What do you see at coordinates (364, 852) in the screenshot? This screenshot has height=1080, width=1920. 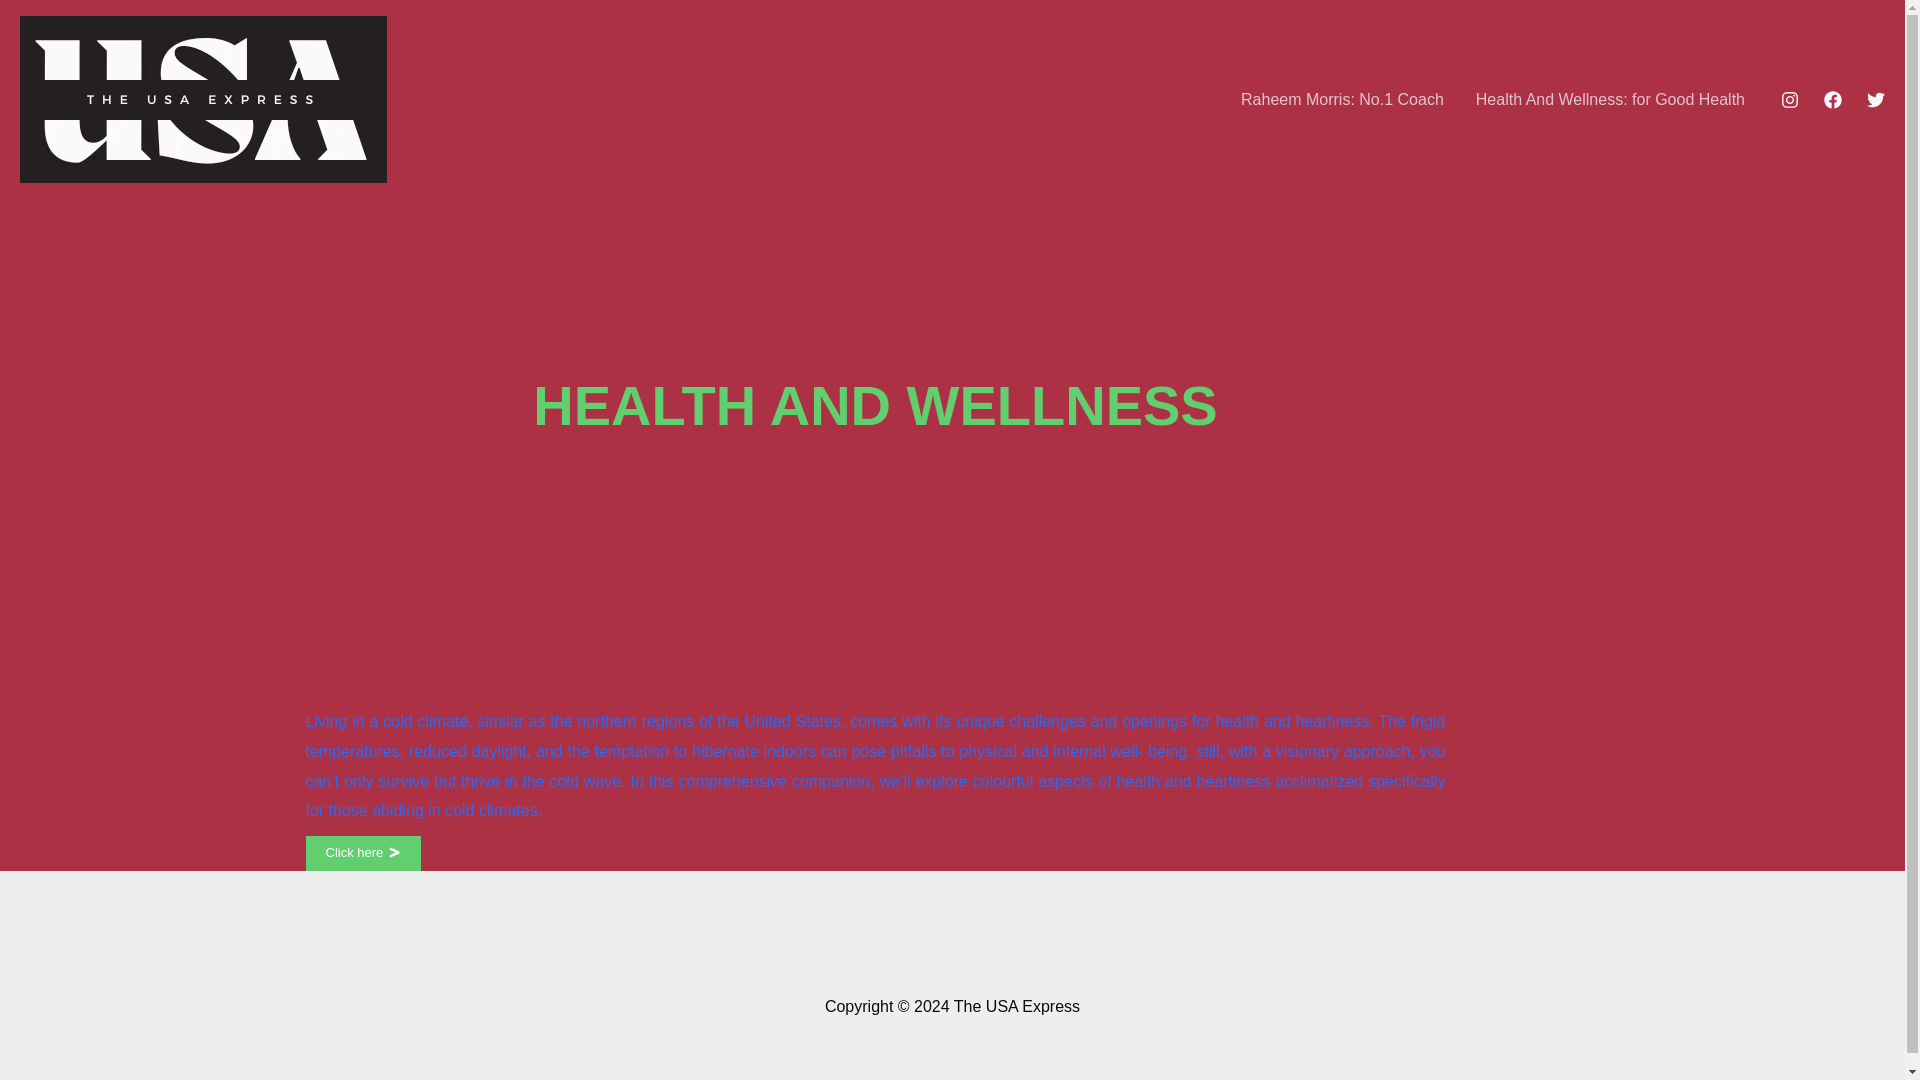 I see `Click here` at bounding box center [364, 852].